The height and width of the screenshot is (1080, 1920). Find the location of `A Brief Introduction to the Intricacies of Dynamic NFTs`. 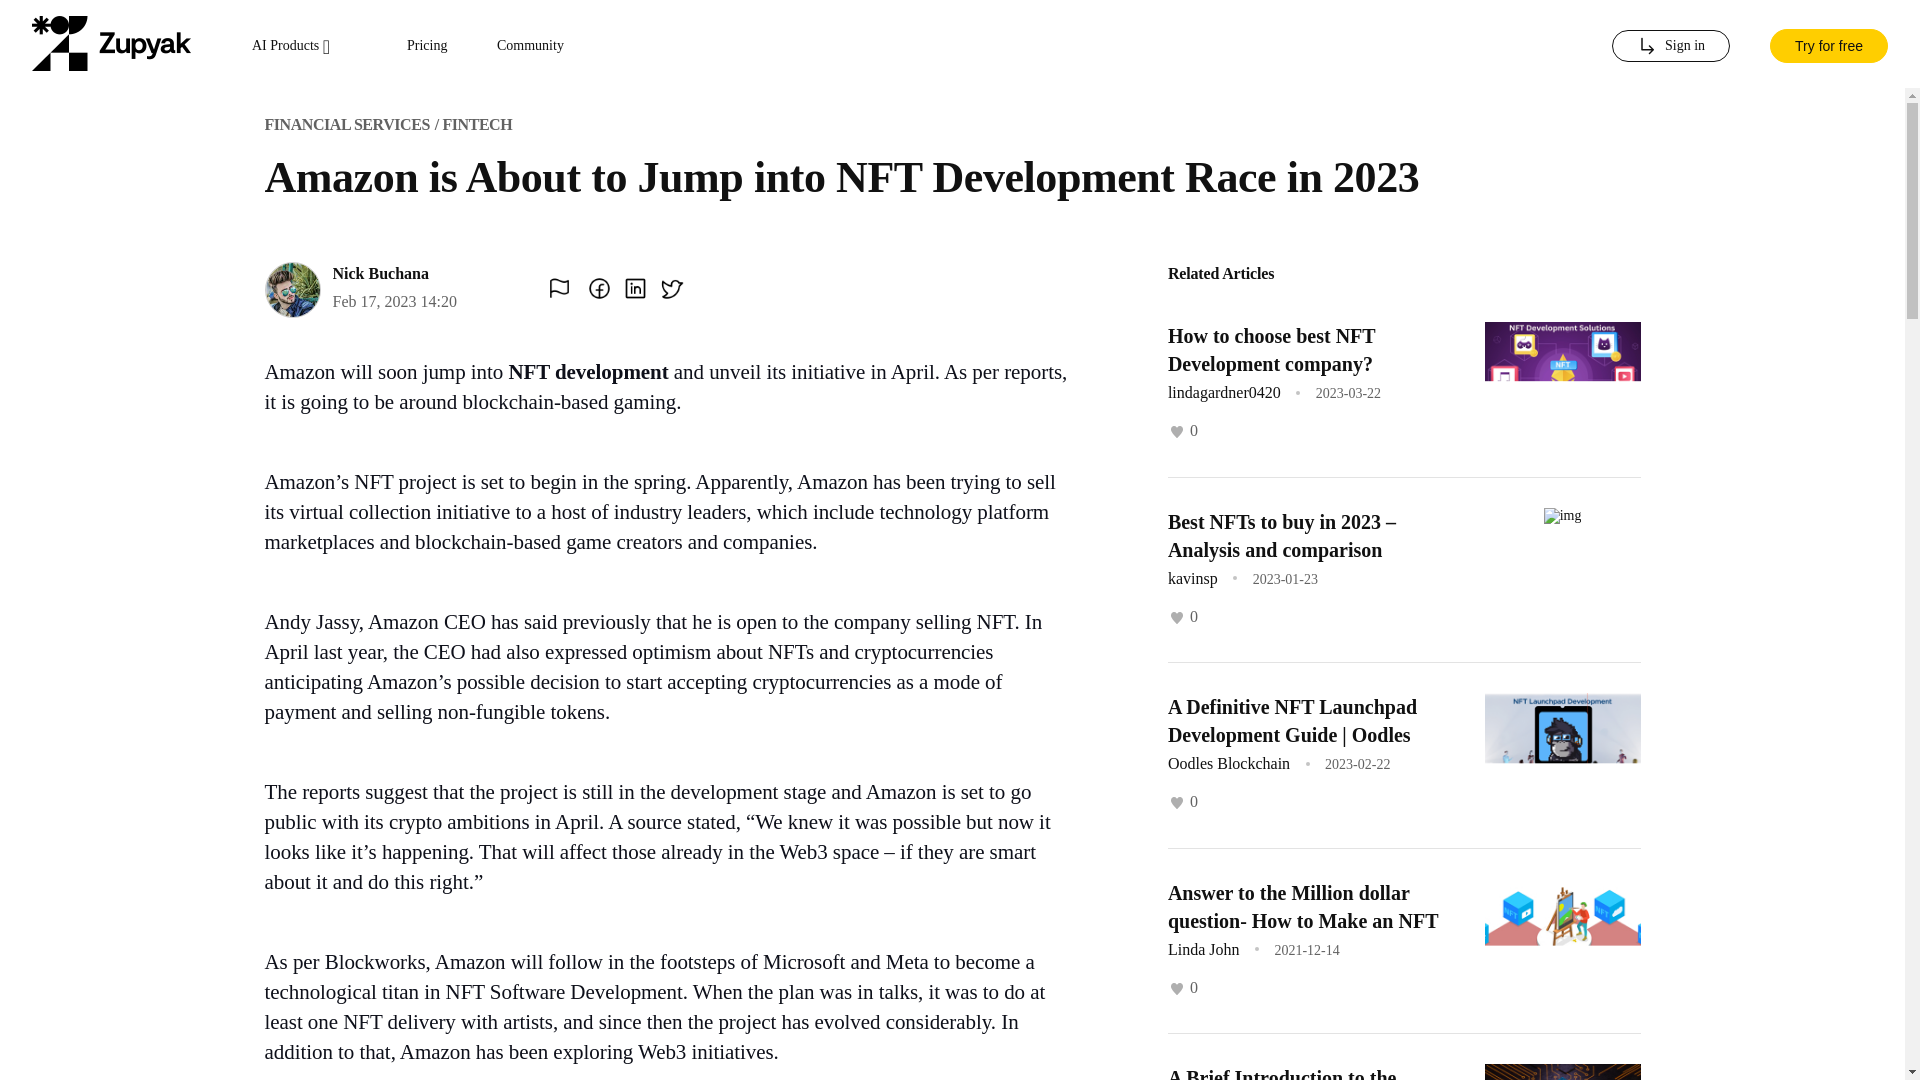

A Brief Introduction to the Intricacies of Dynamic NFTs is located at coordinates (1289, 1074).